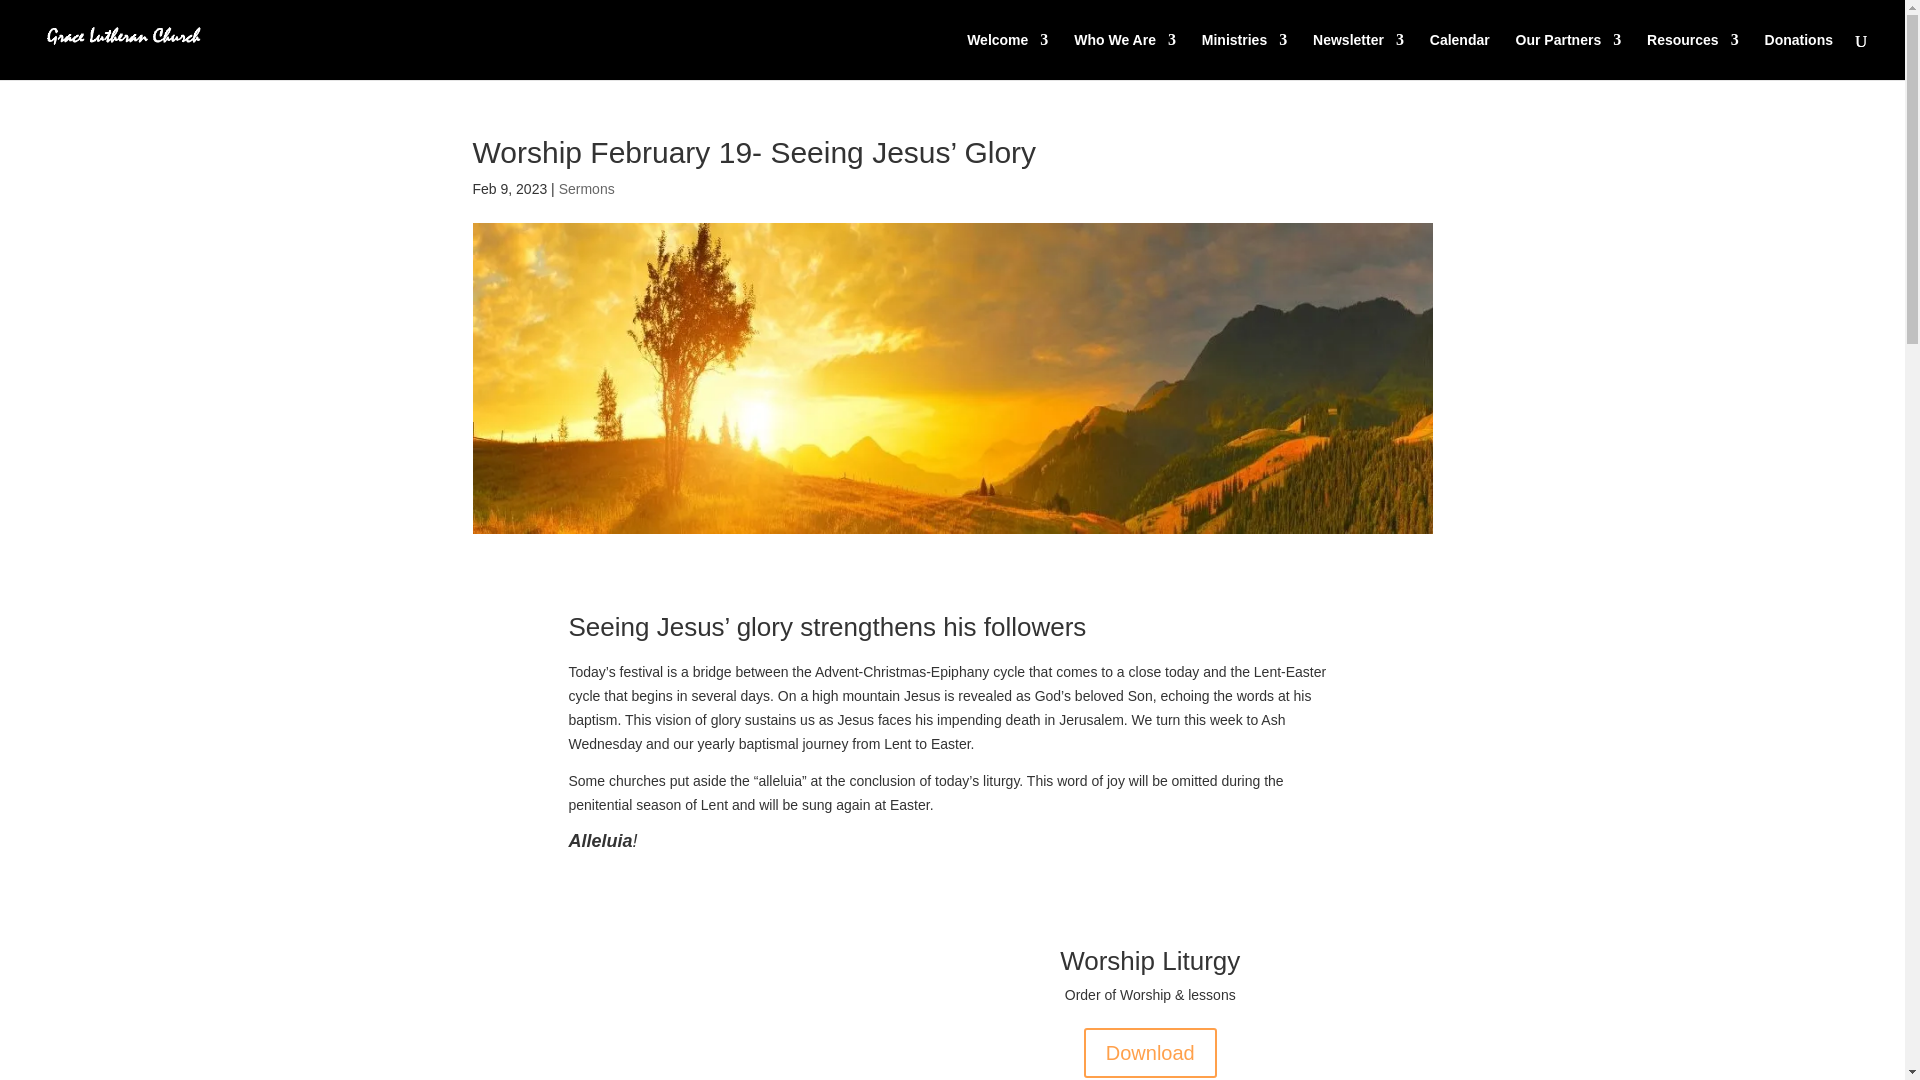 The image size is (1920, 1080). What do you see at coordinates (1008, 56) in the screenshot?
I see `Welcome` at bounding box center [1008, 56].